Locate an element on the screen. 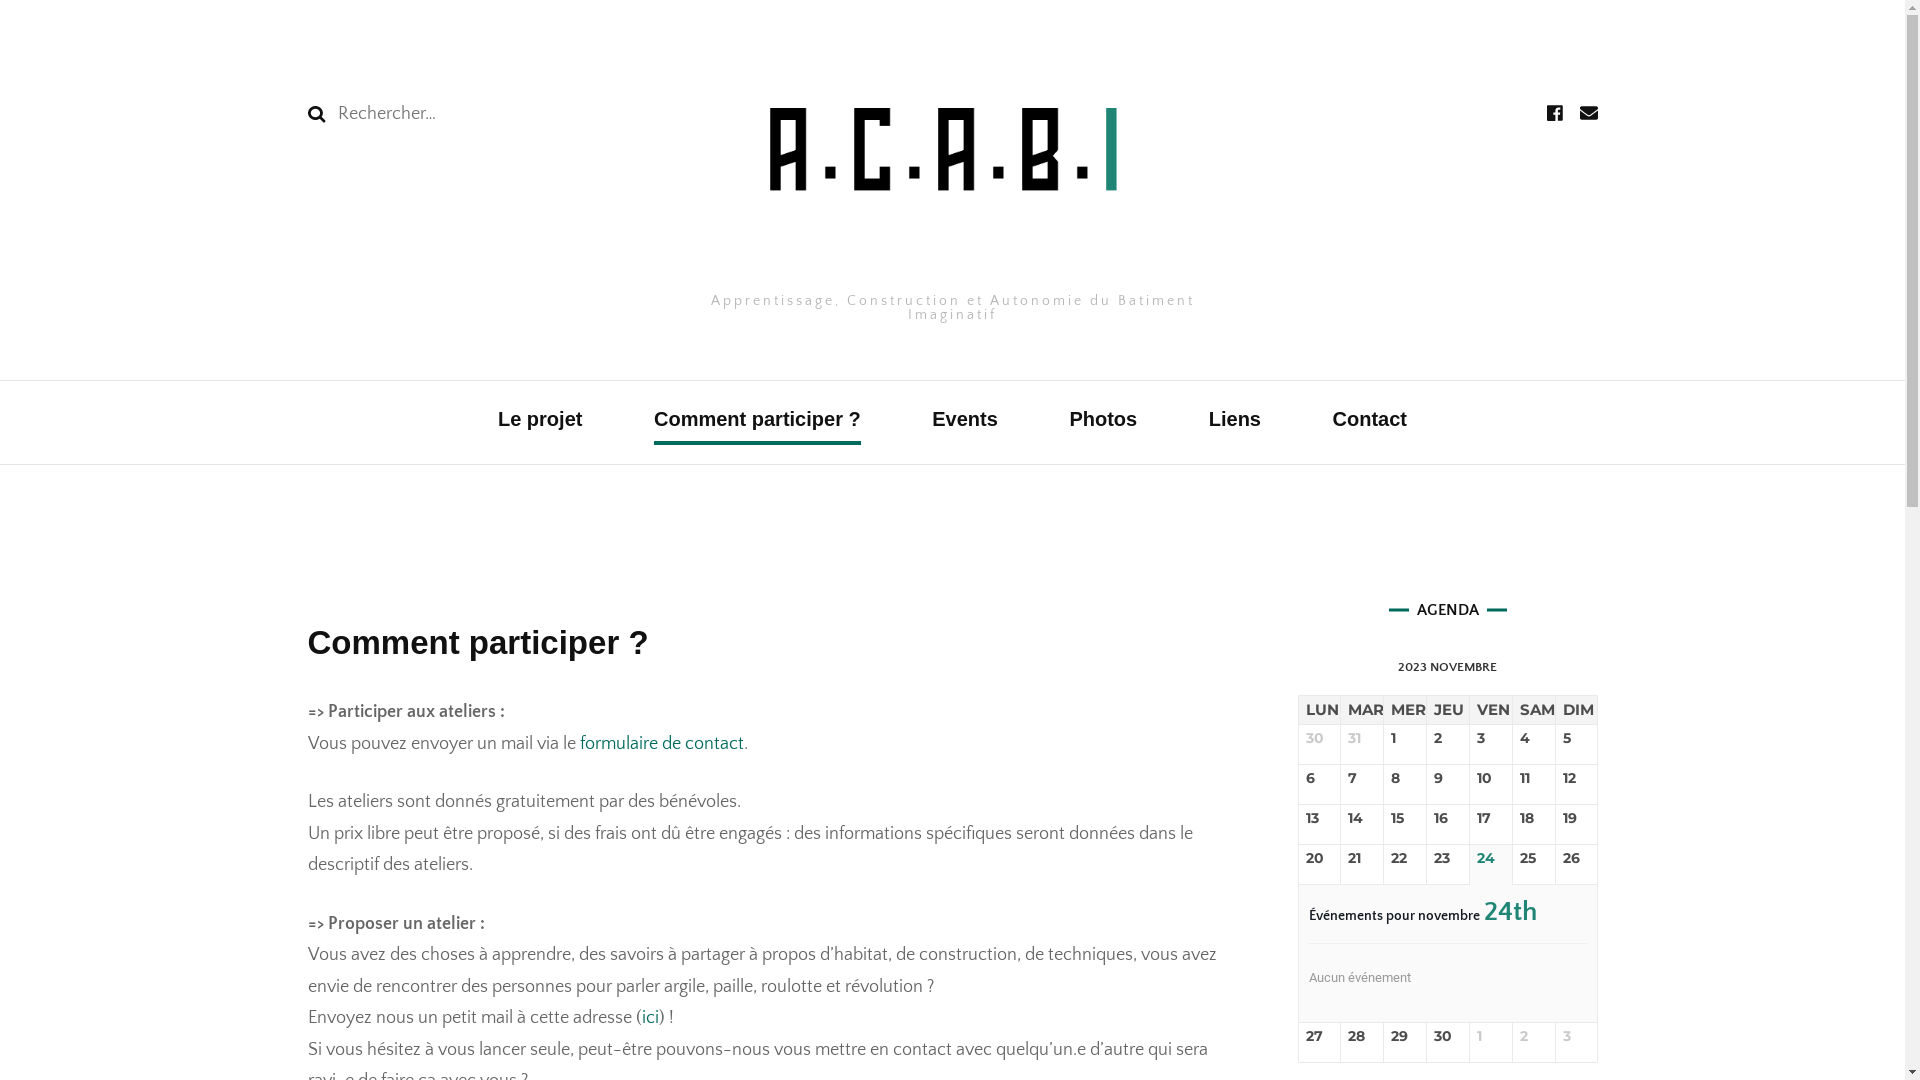 The image size is (1920, 1080). Comment participer ? is located at coordinates (758, 422).